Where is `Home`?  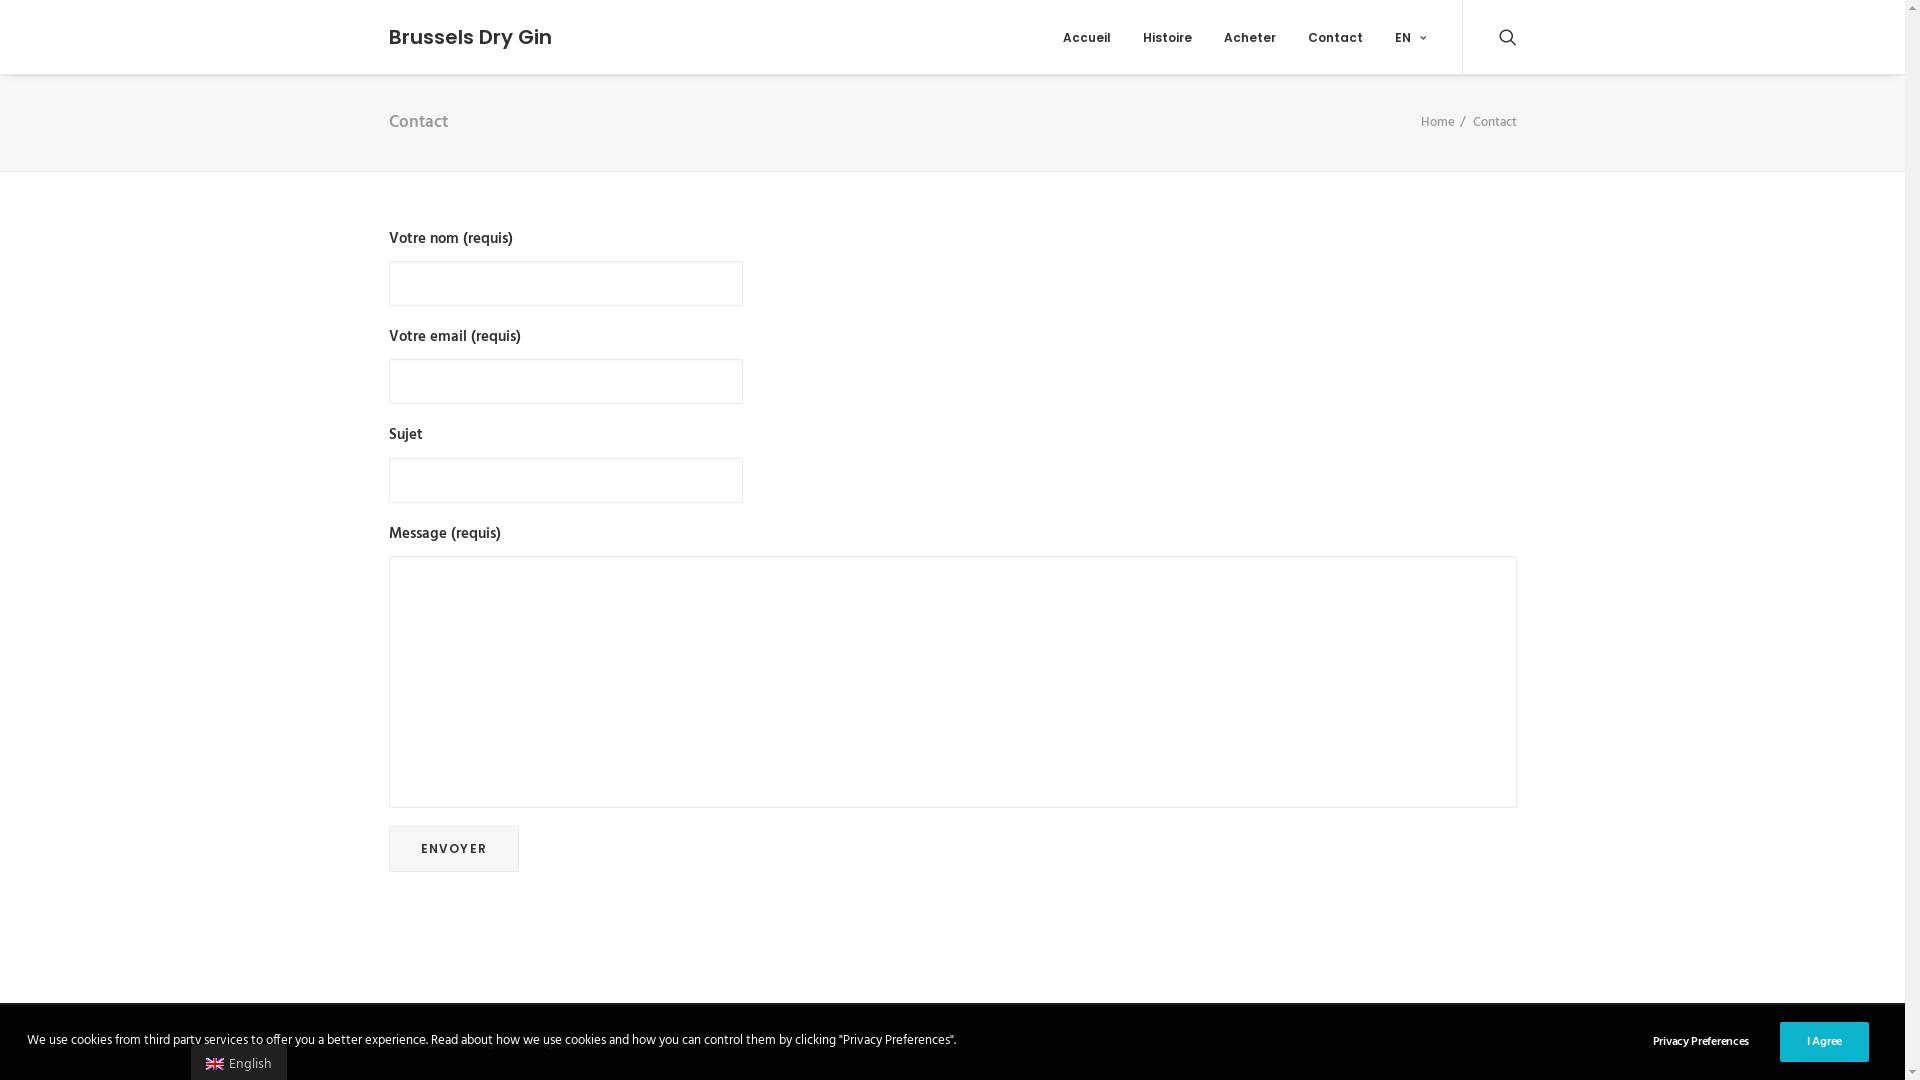
Home is located at coordinates (1437, 122).